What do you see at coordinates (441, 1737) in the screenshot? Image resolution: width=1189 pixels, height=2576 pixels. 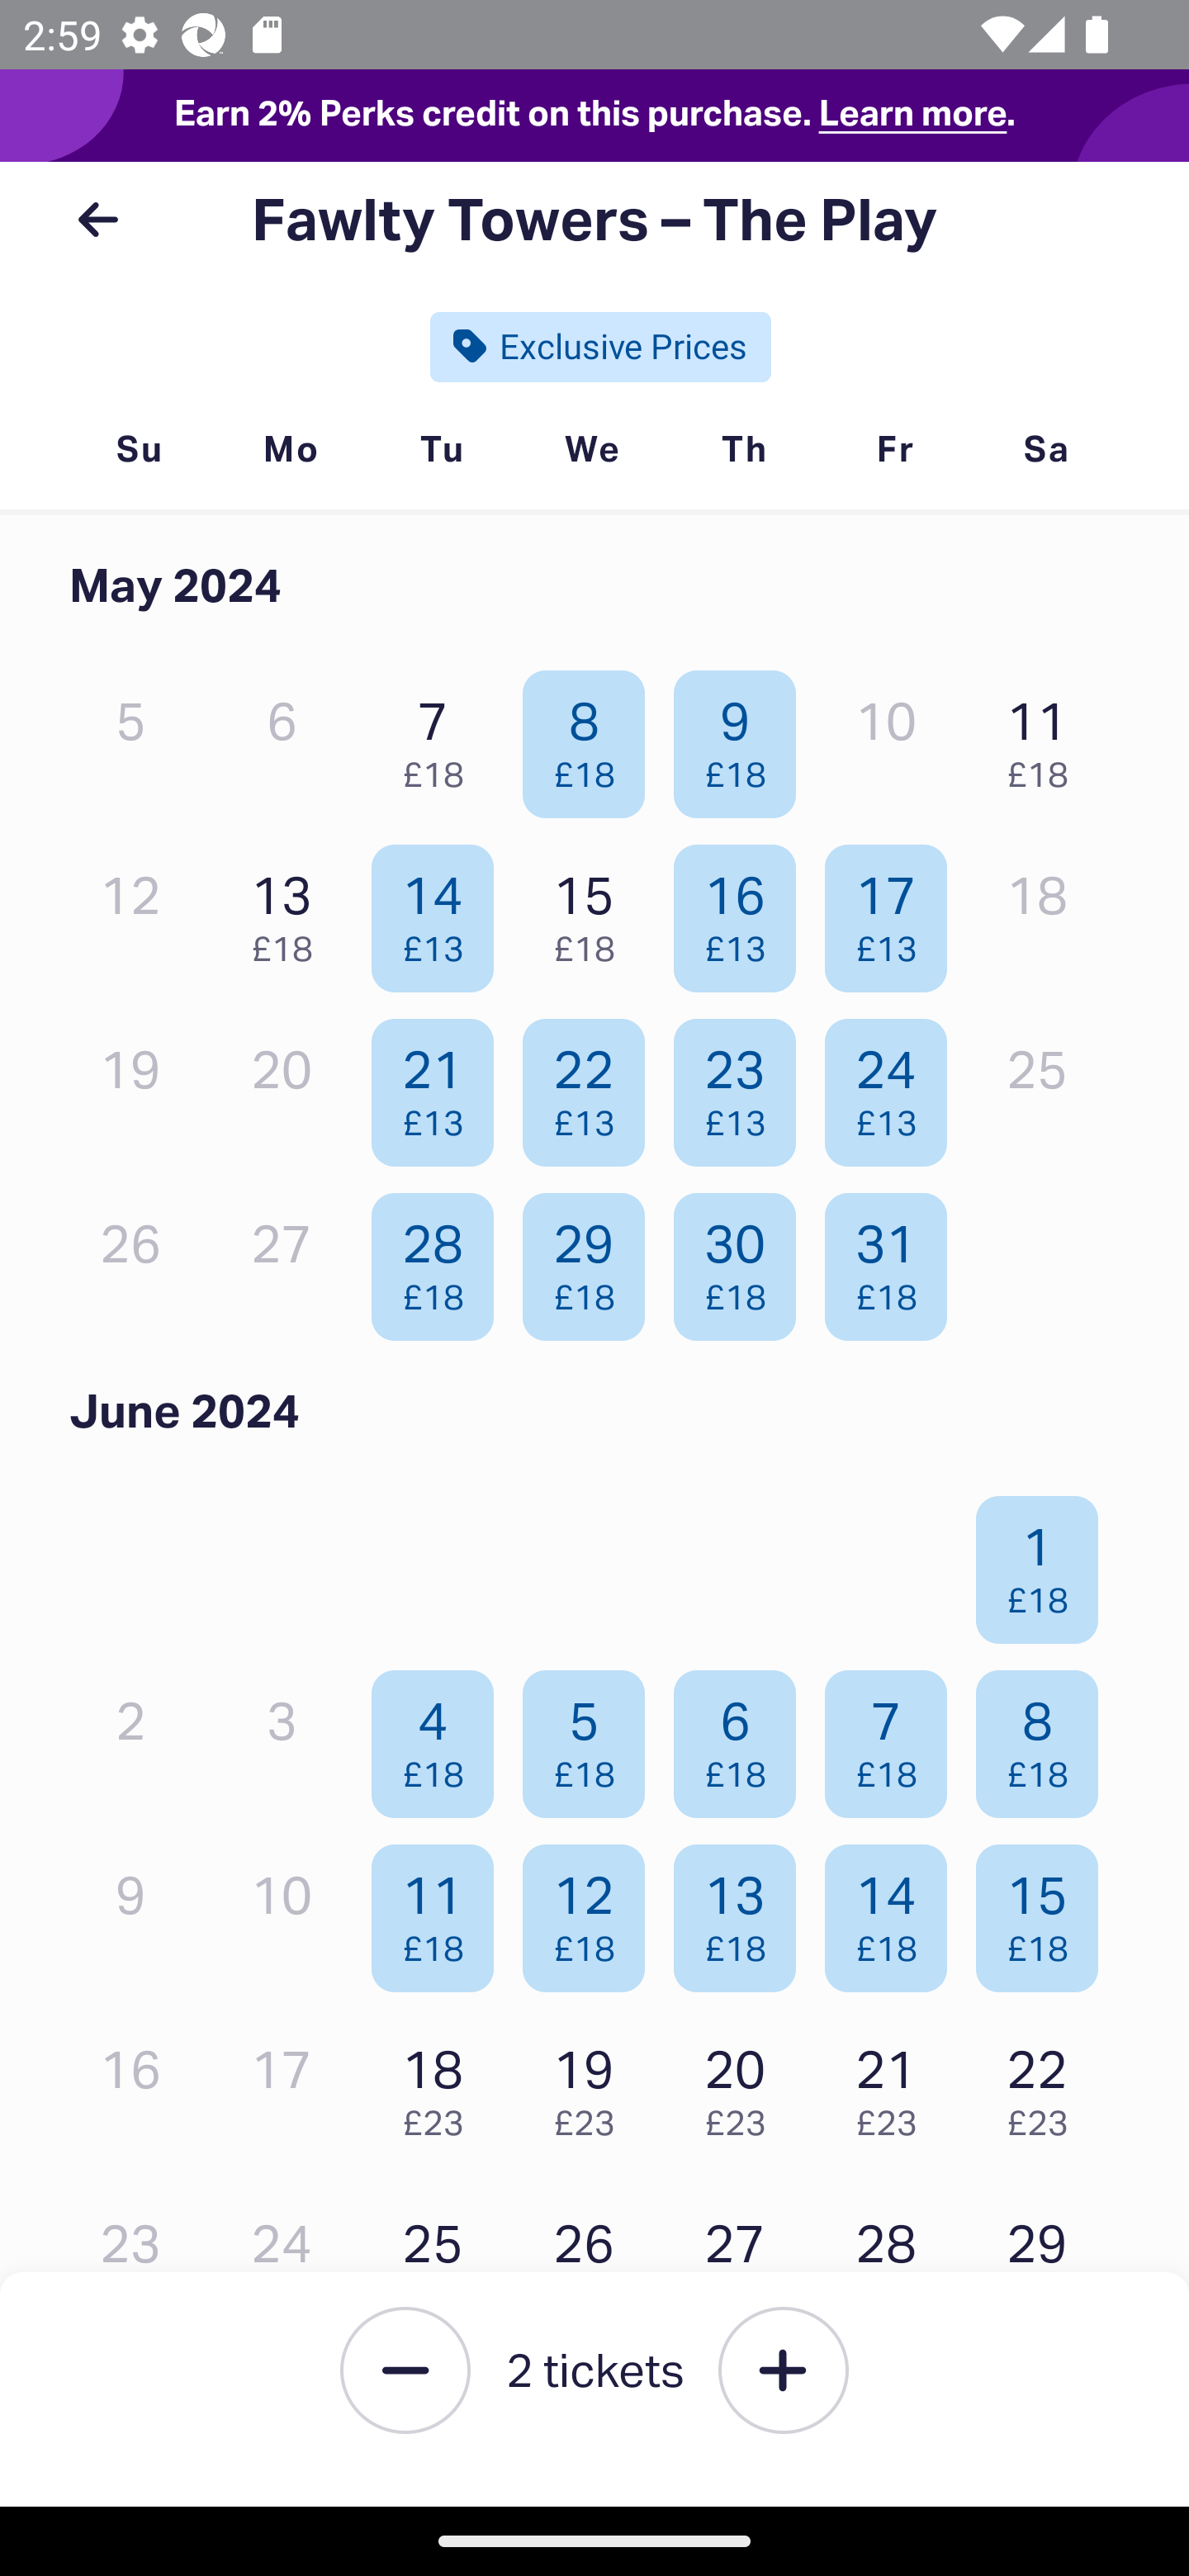 I see `4 £18` at bounding box center [441, 1737].